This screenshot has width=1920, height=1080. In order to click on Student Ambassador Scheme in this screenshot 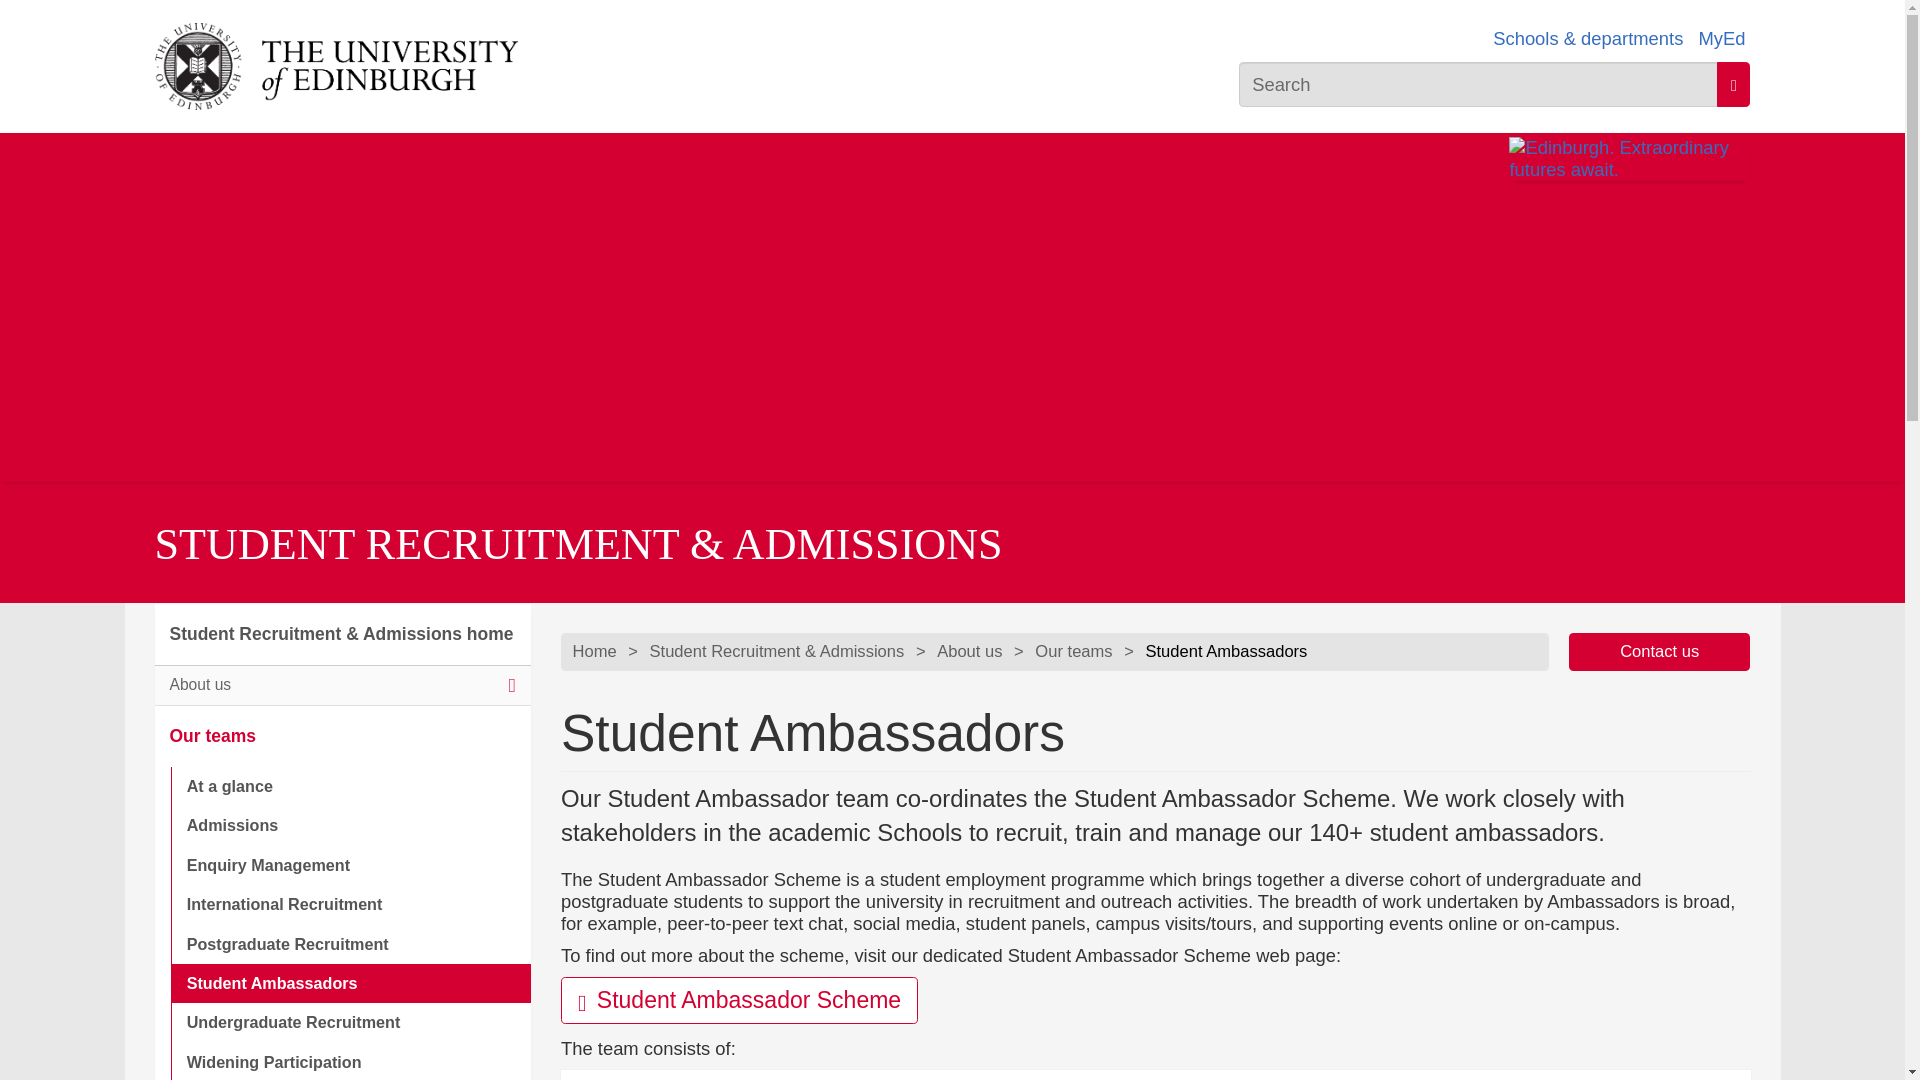, I will do `click(738, 1000)`.